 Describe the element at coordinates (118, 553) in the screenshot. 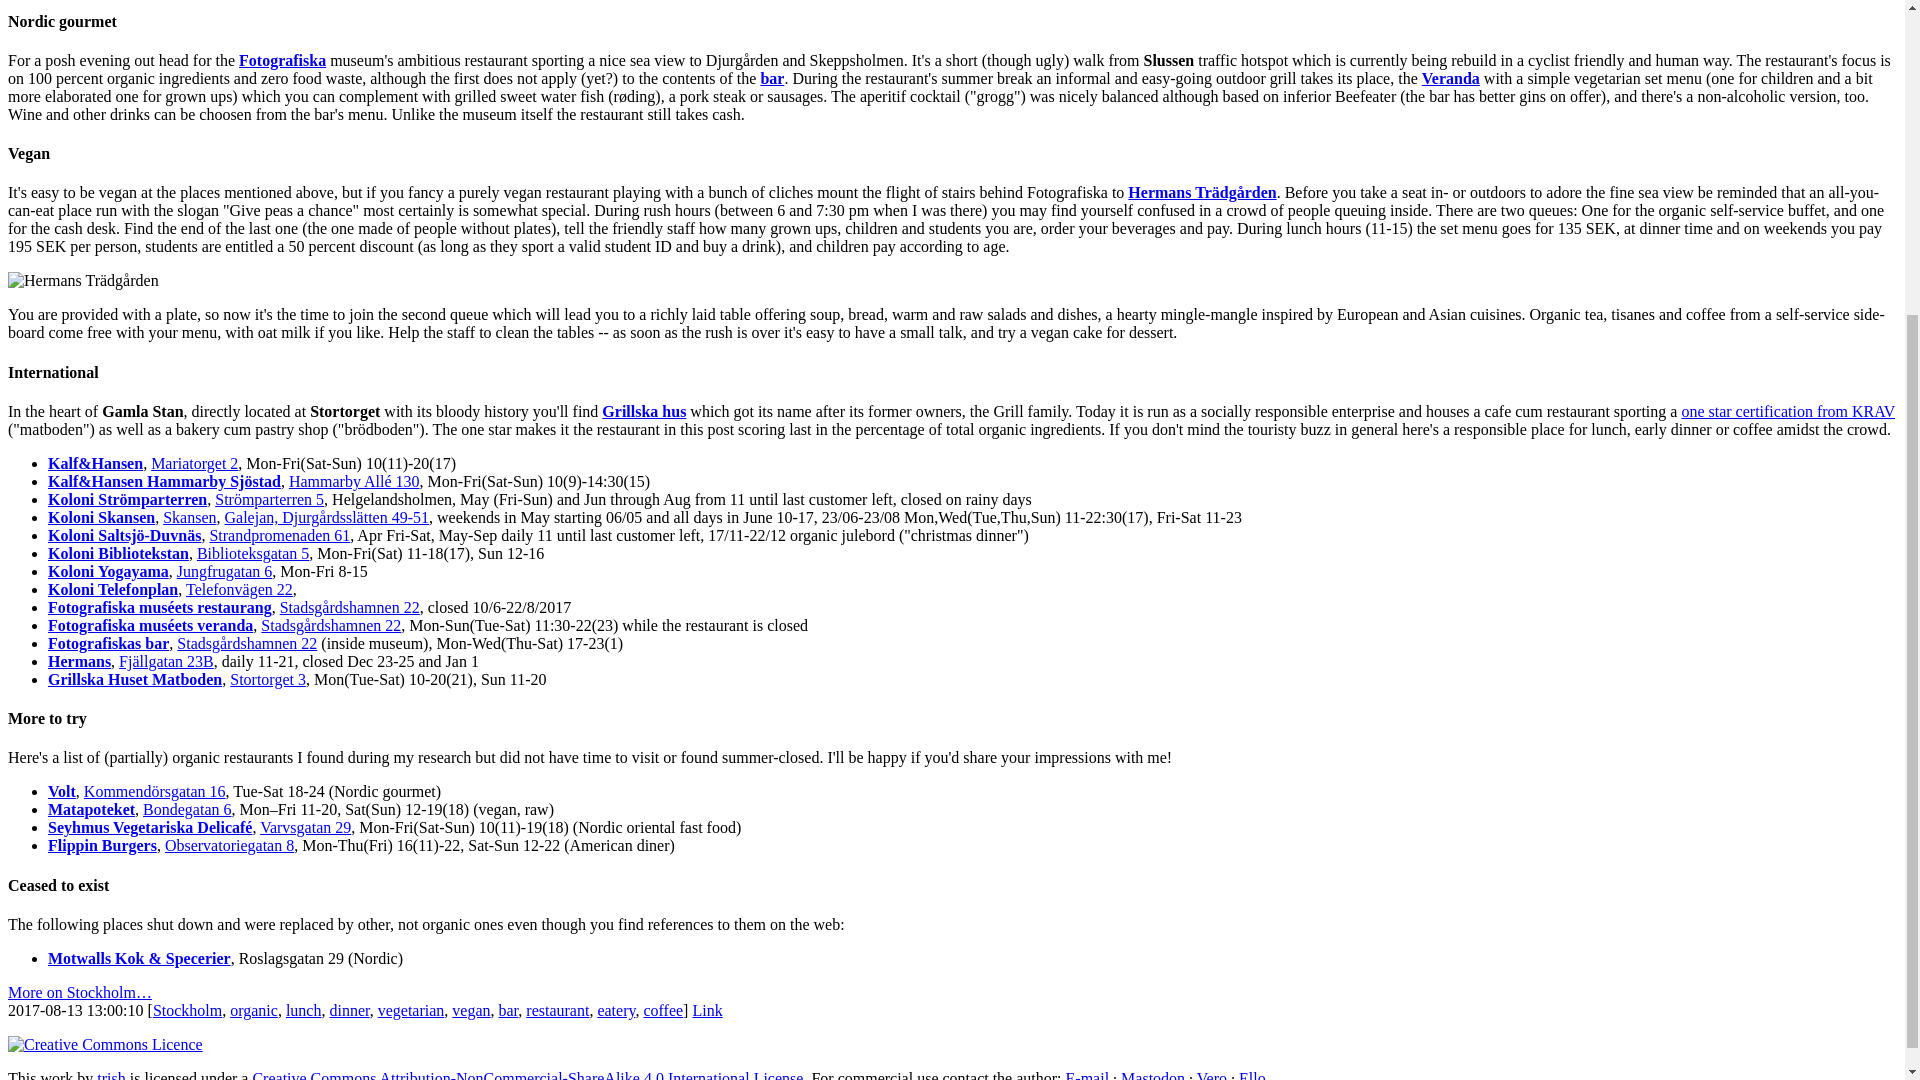

I see `Koloni Bibliotekstan` at that location.